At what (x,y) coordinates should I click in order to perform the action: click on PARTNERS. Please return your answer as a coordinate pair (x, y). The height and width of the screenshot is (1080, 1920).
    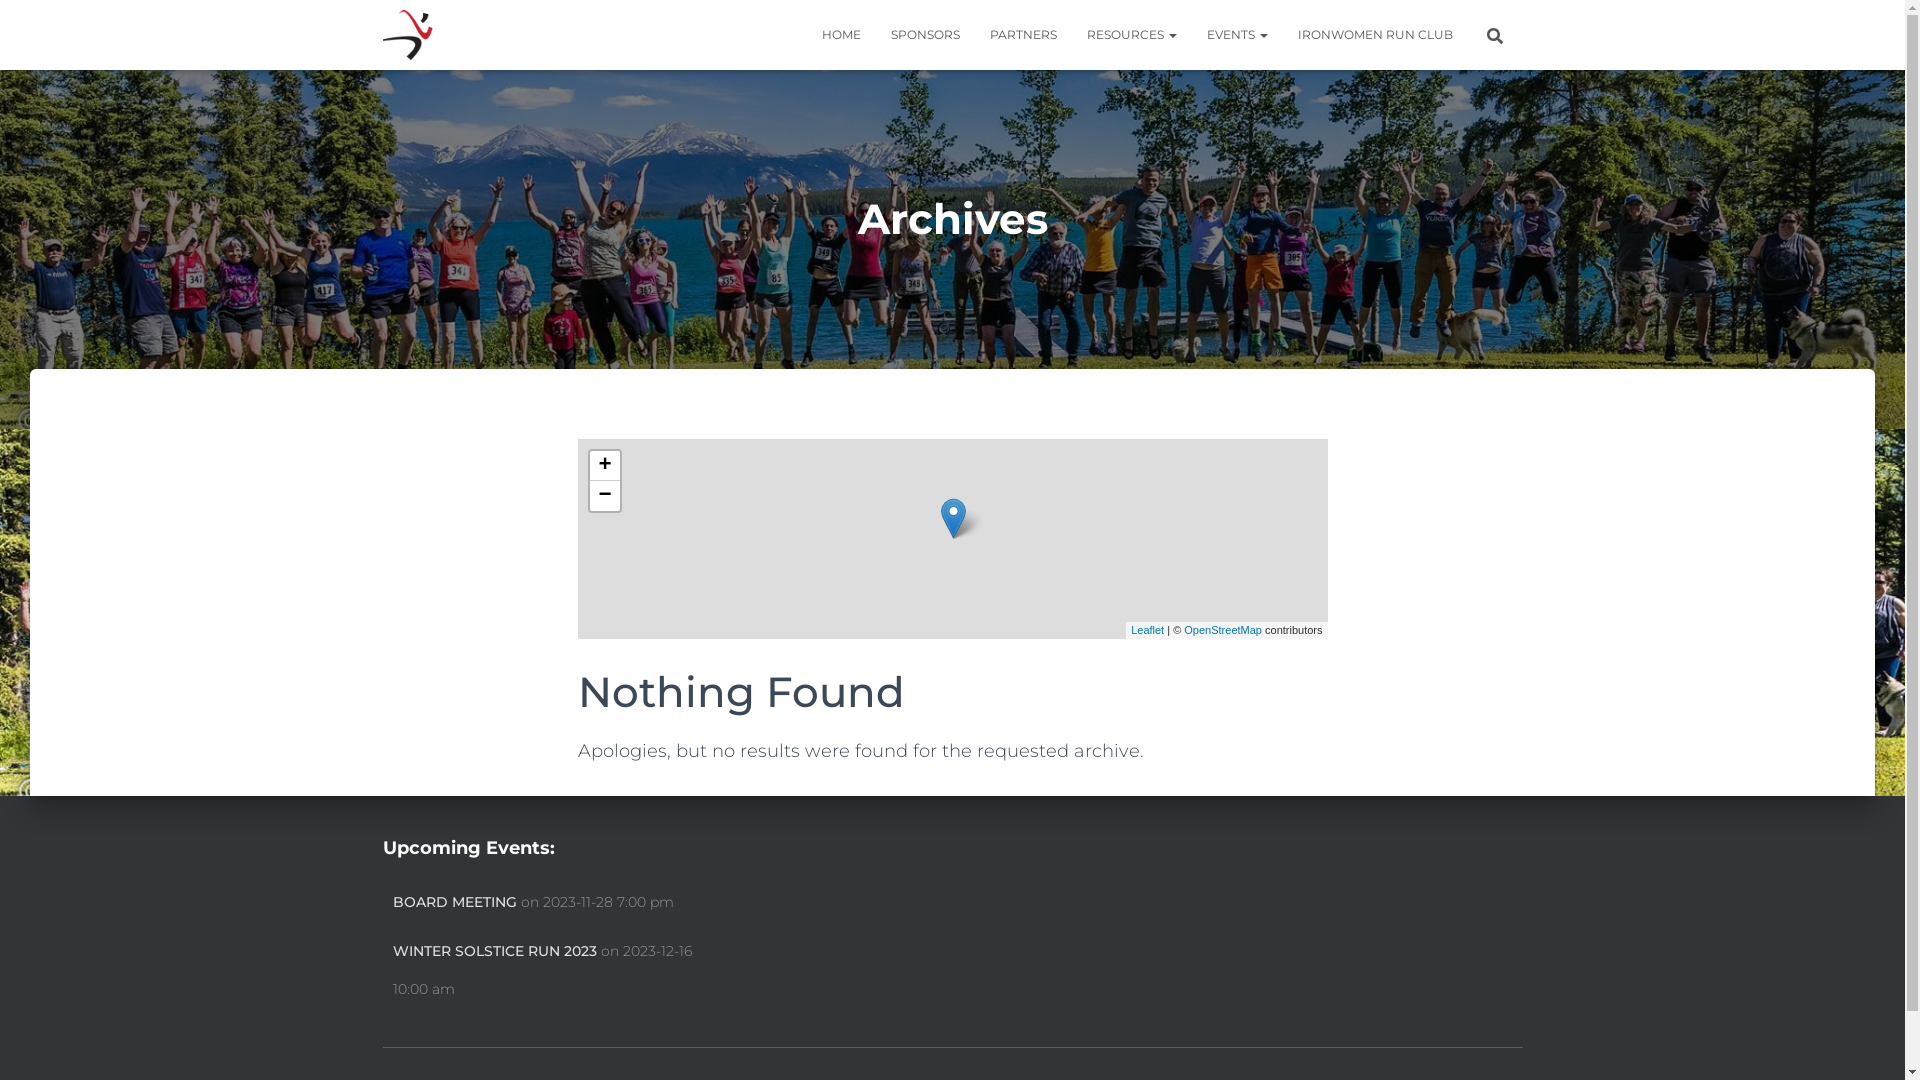
    Looking at the image, I should click on (1022, 35).